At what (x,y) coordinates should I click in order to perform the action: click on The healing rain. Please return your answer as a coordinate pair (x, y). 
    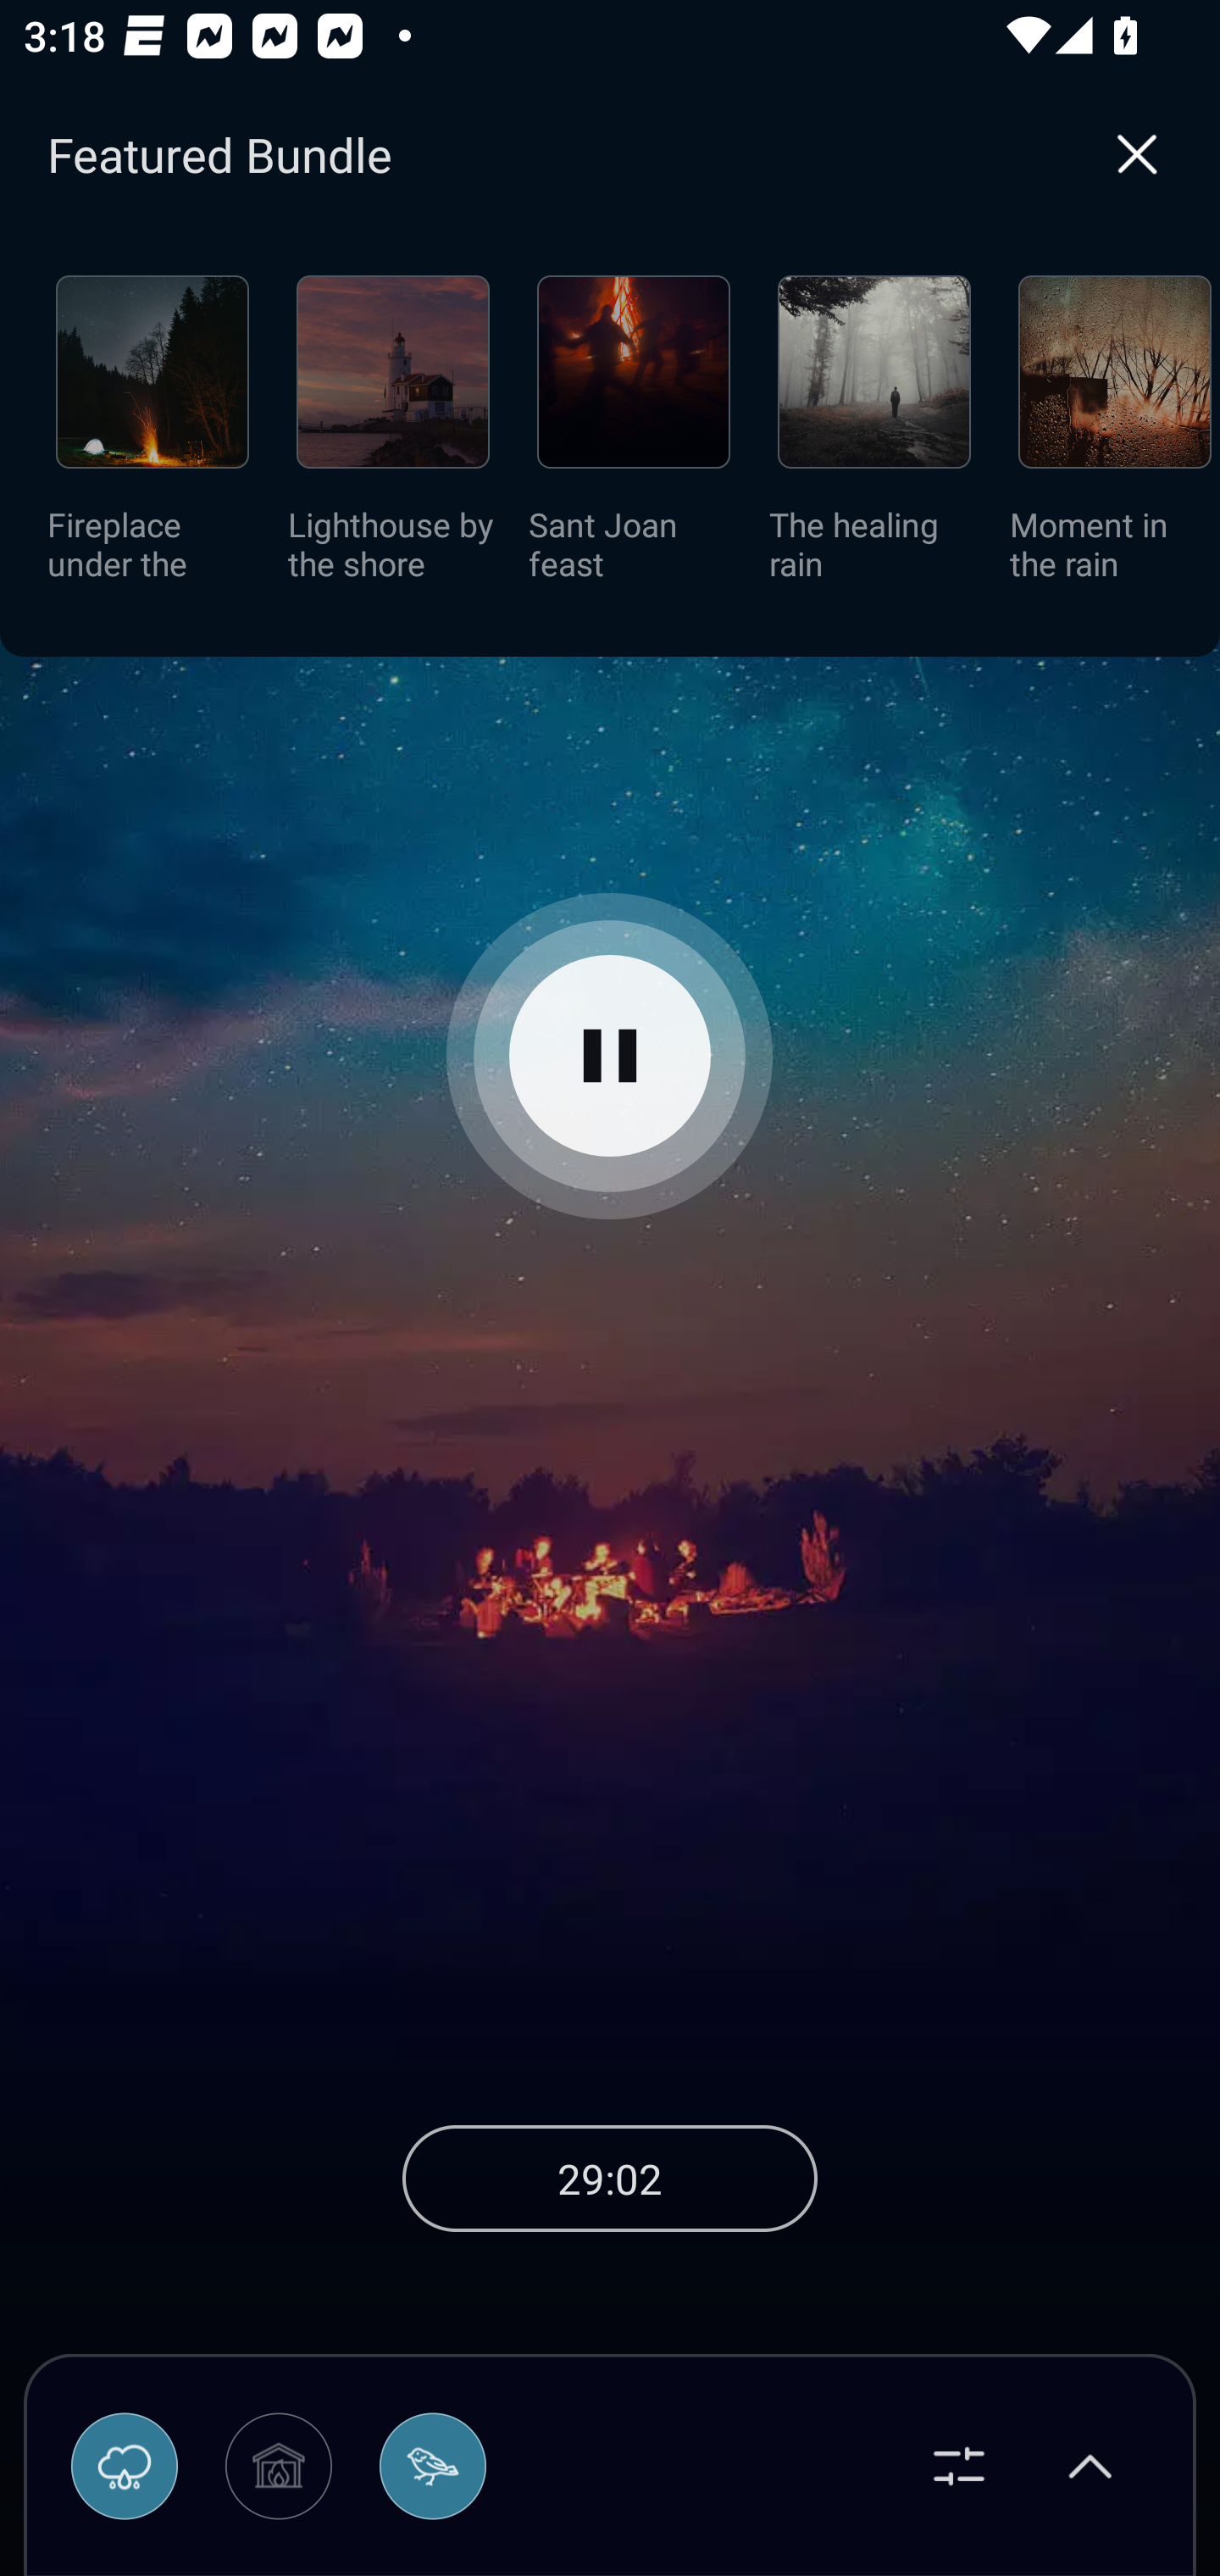
    Looking at the image, I should click on (874, 439).